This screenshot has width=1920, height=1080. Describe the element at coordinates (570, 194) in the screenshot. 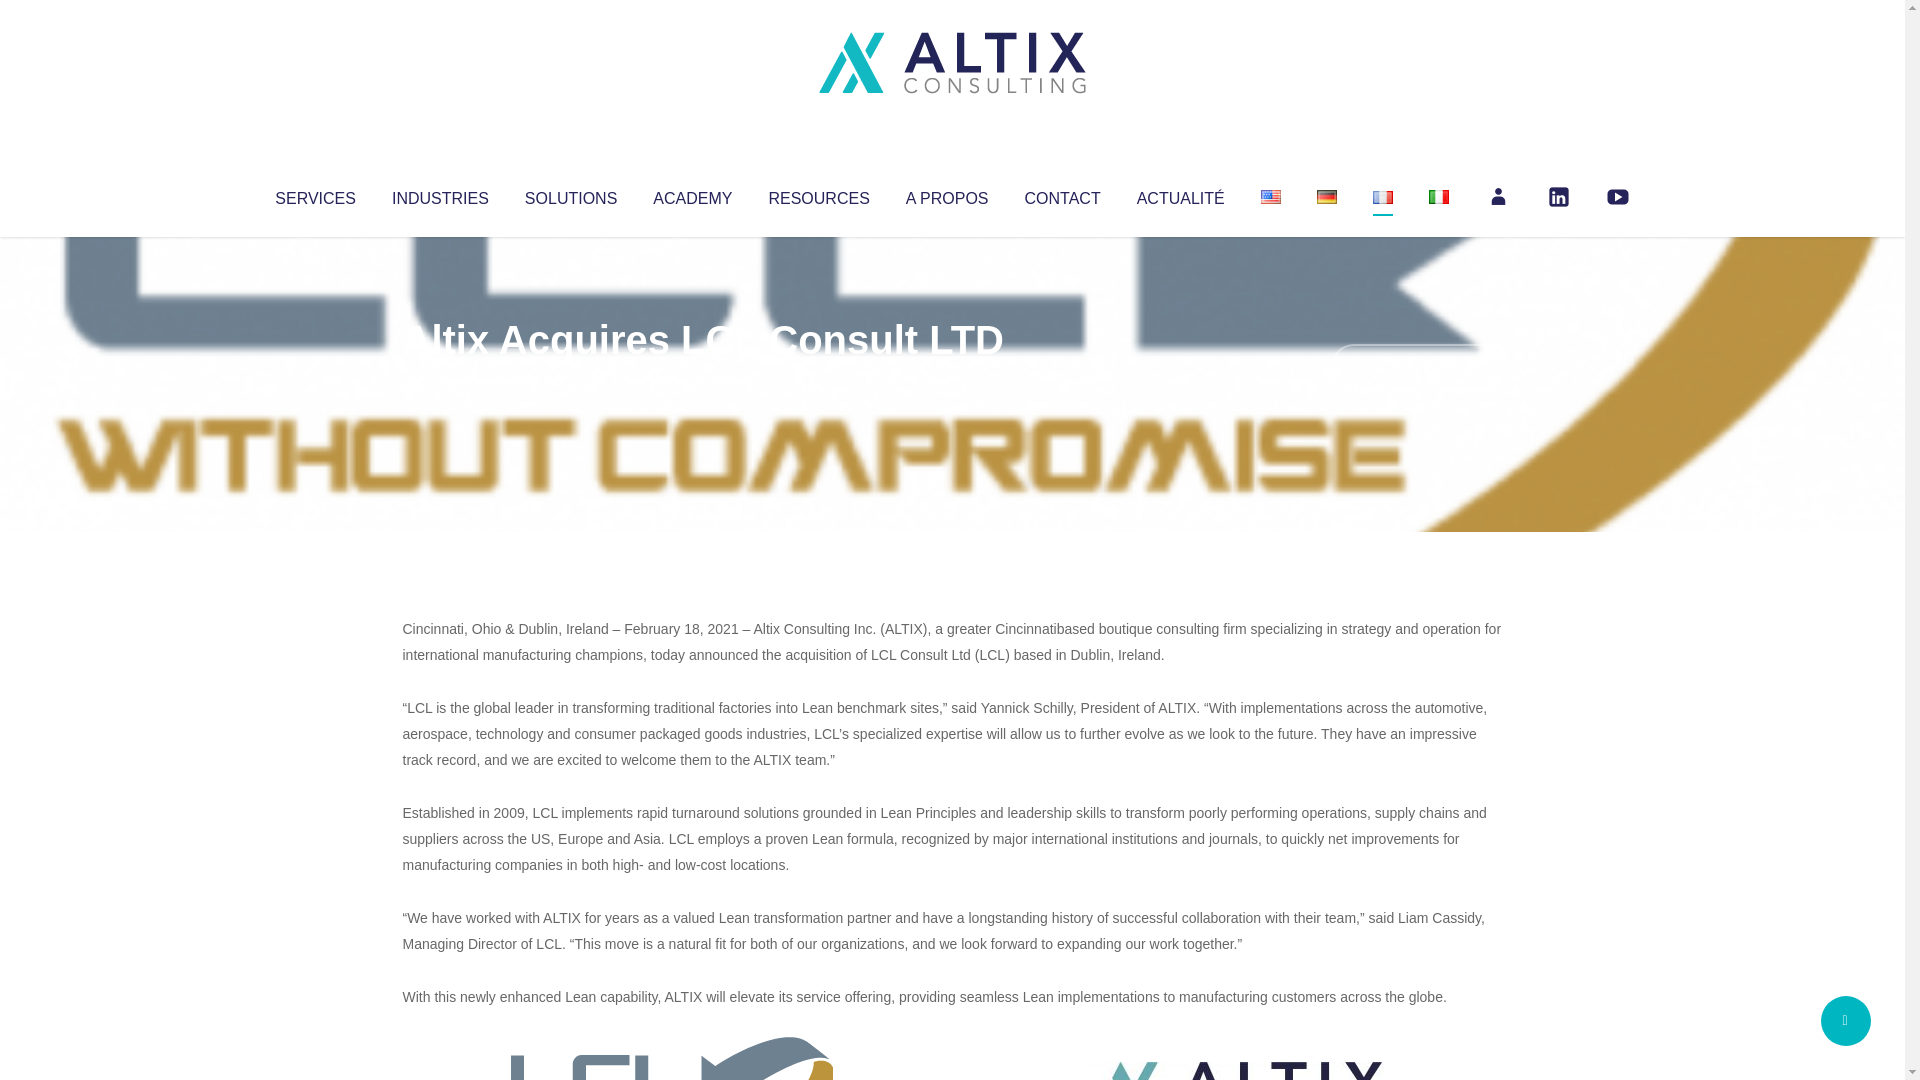

I see `SOLUTIONS` at that location.